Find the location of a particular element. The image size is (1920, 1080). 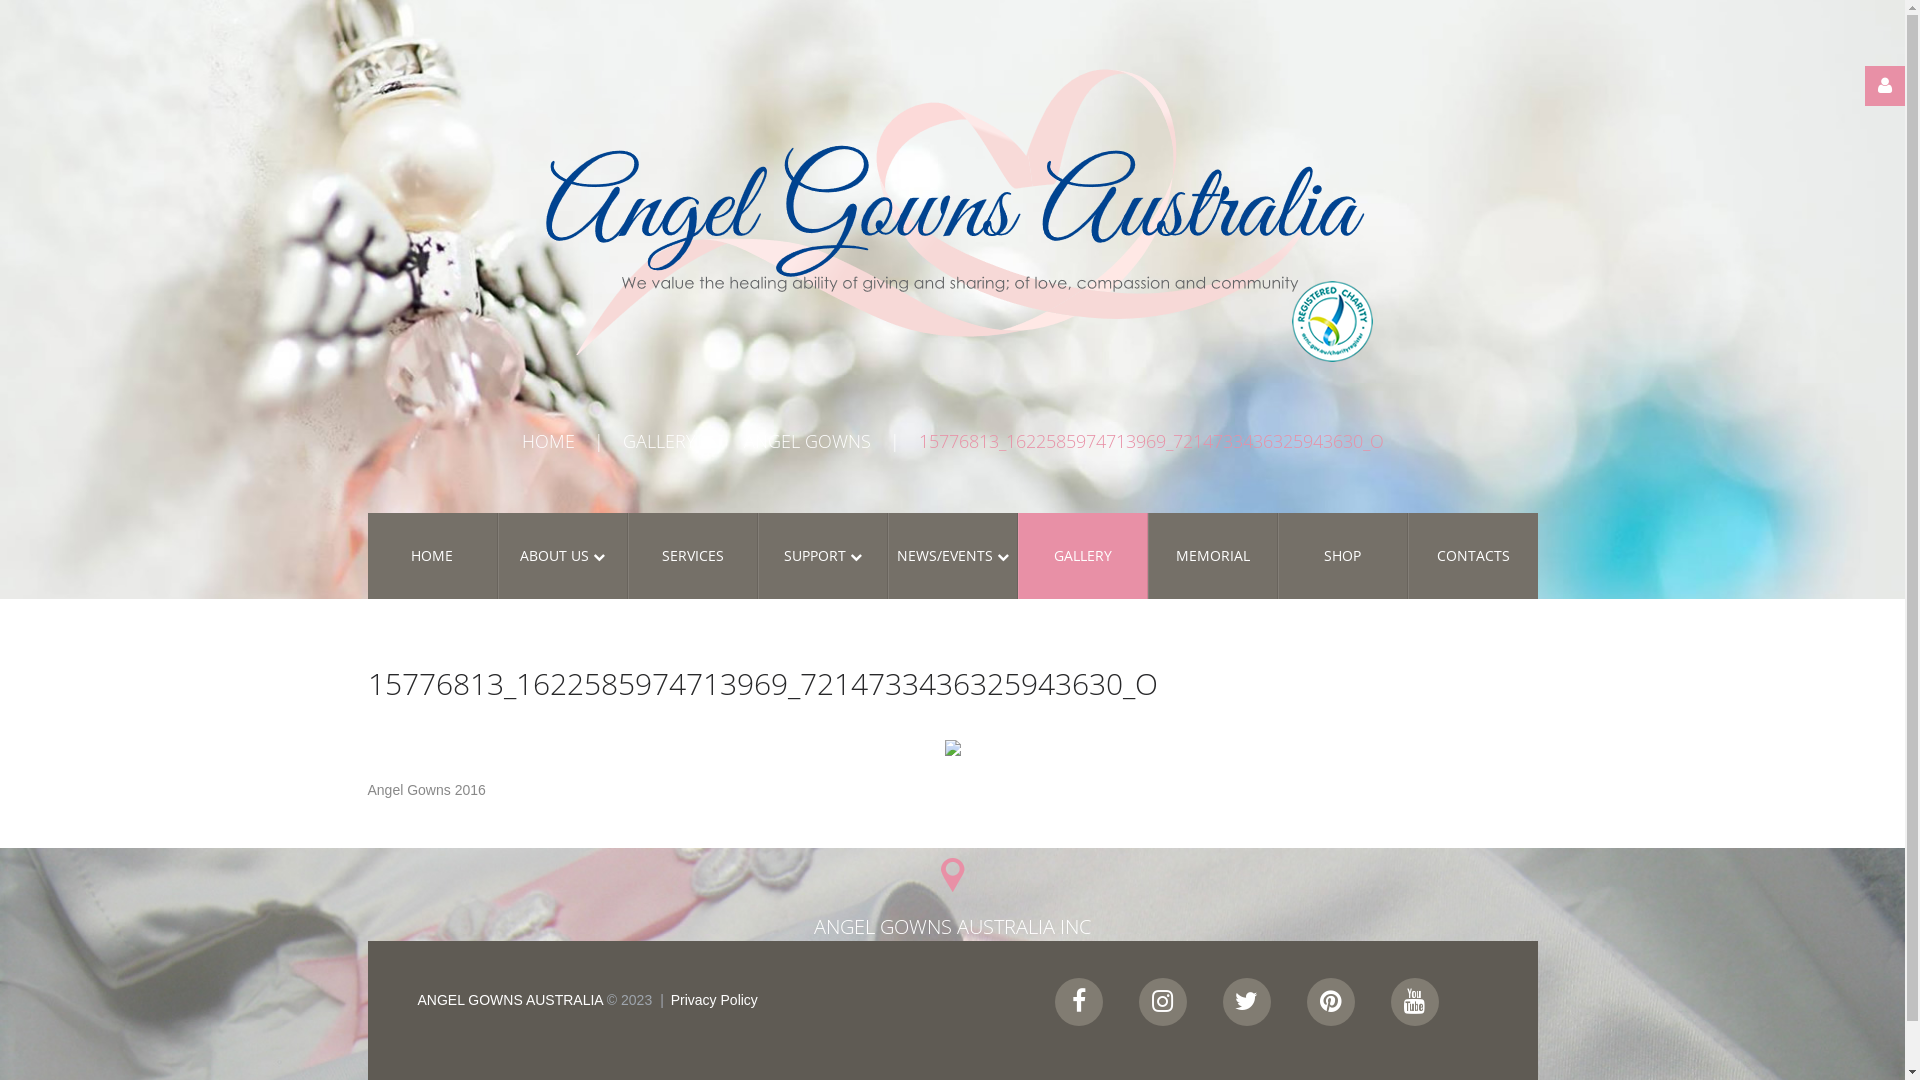

GALLERY is located at coordinates (1082, 556).